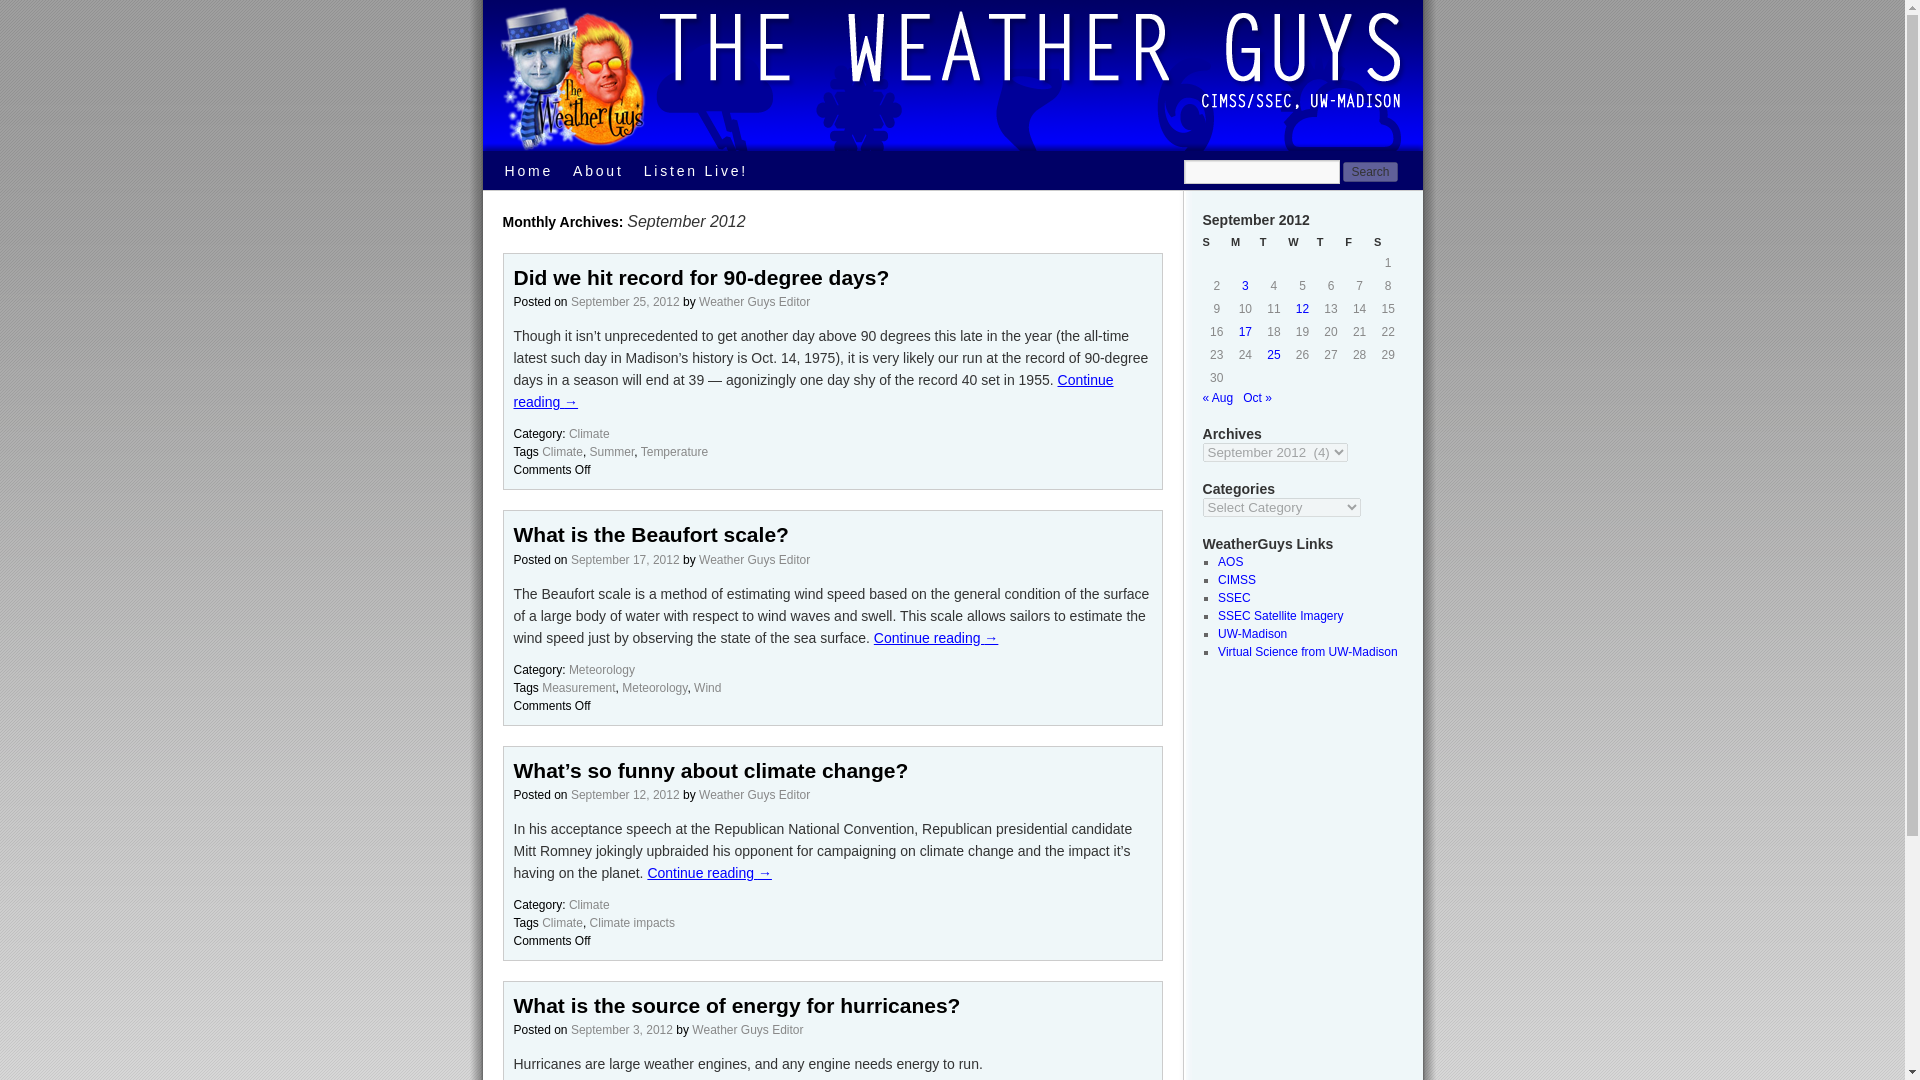 This screenshot has height=1080, width=1920. I want to click on September 17, 2012, so click(624, 560).